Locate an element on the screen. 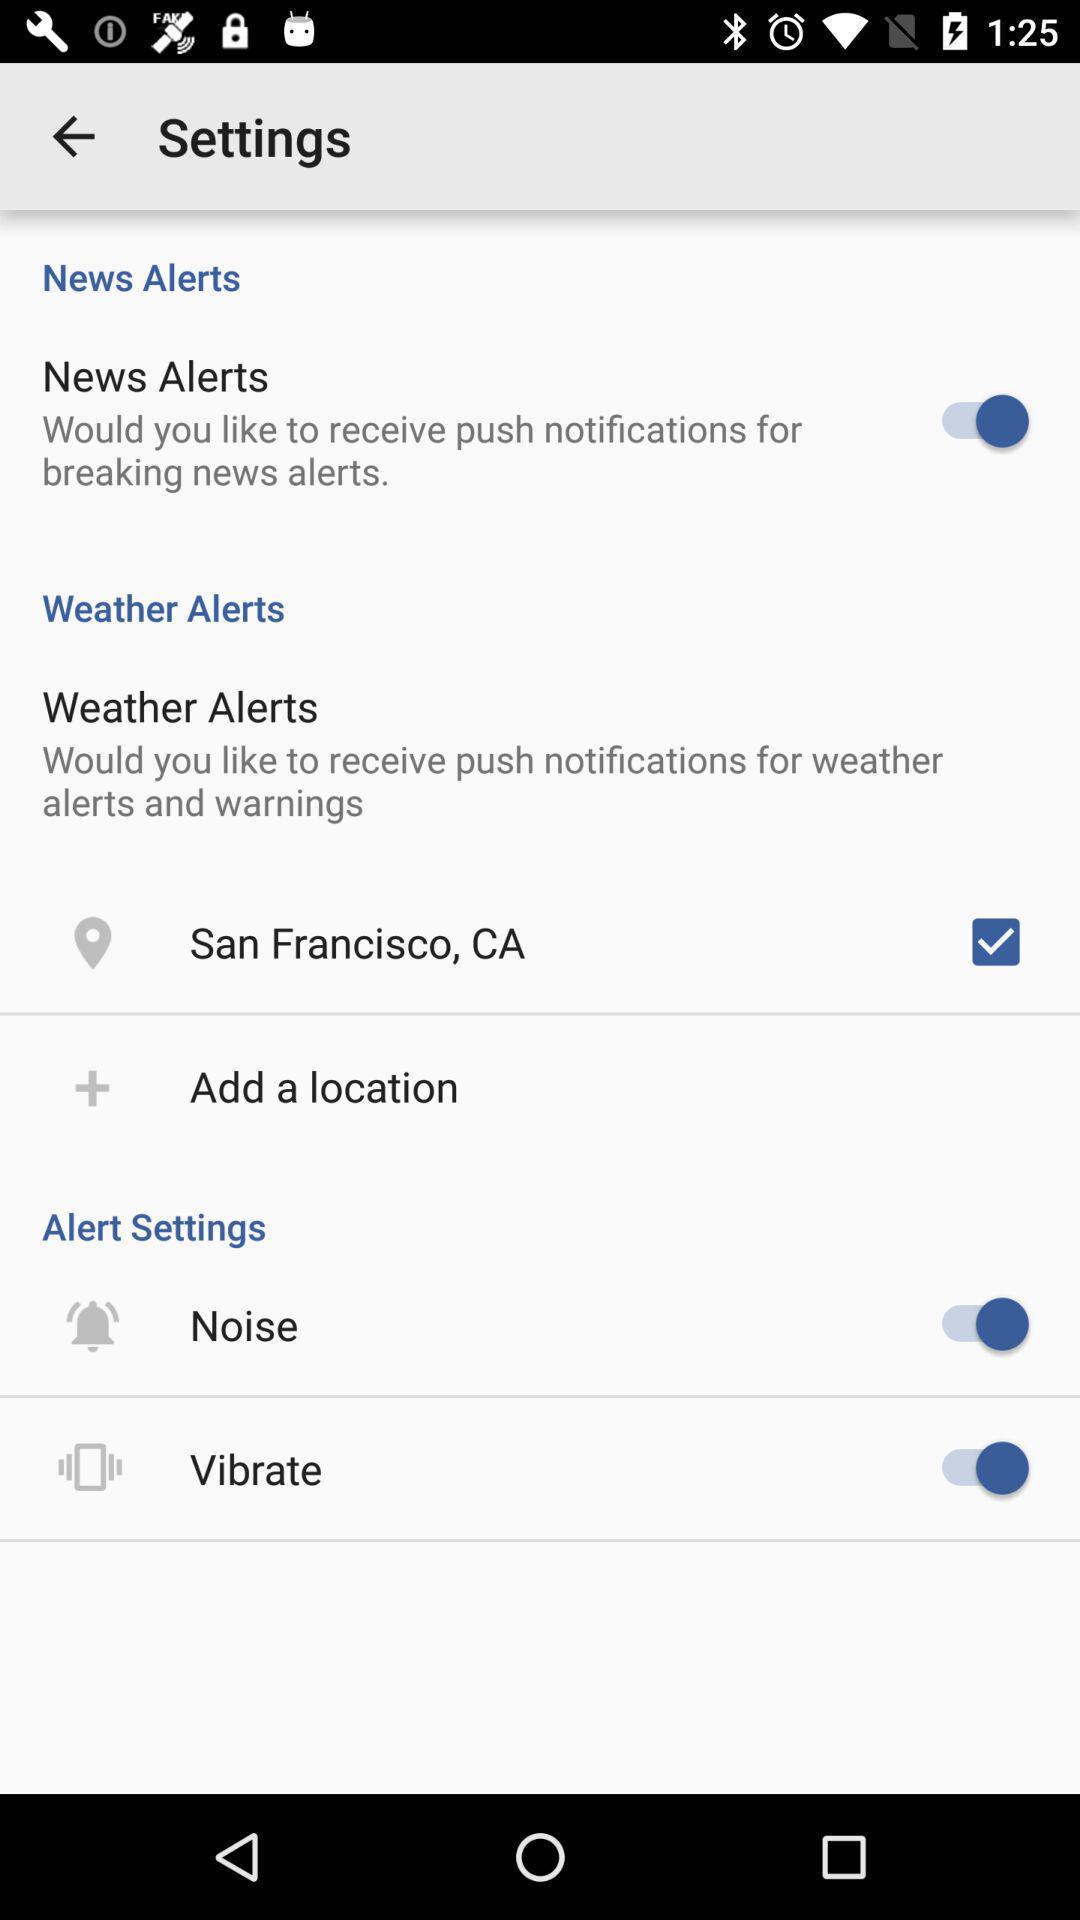 This screenshot has width=1080, height=1920. select the item below the noise is located at coordinates (256, 1468).